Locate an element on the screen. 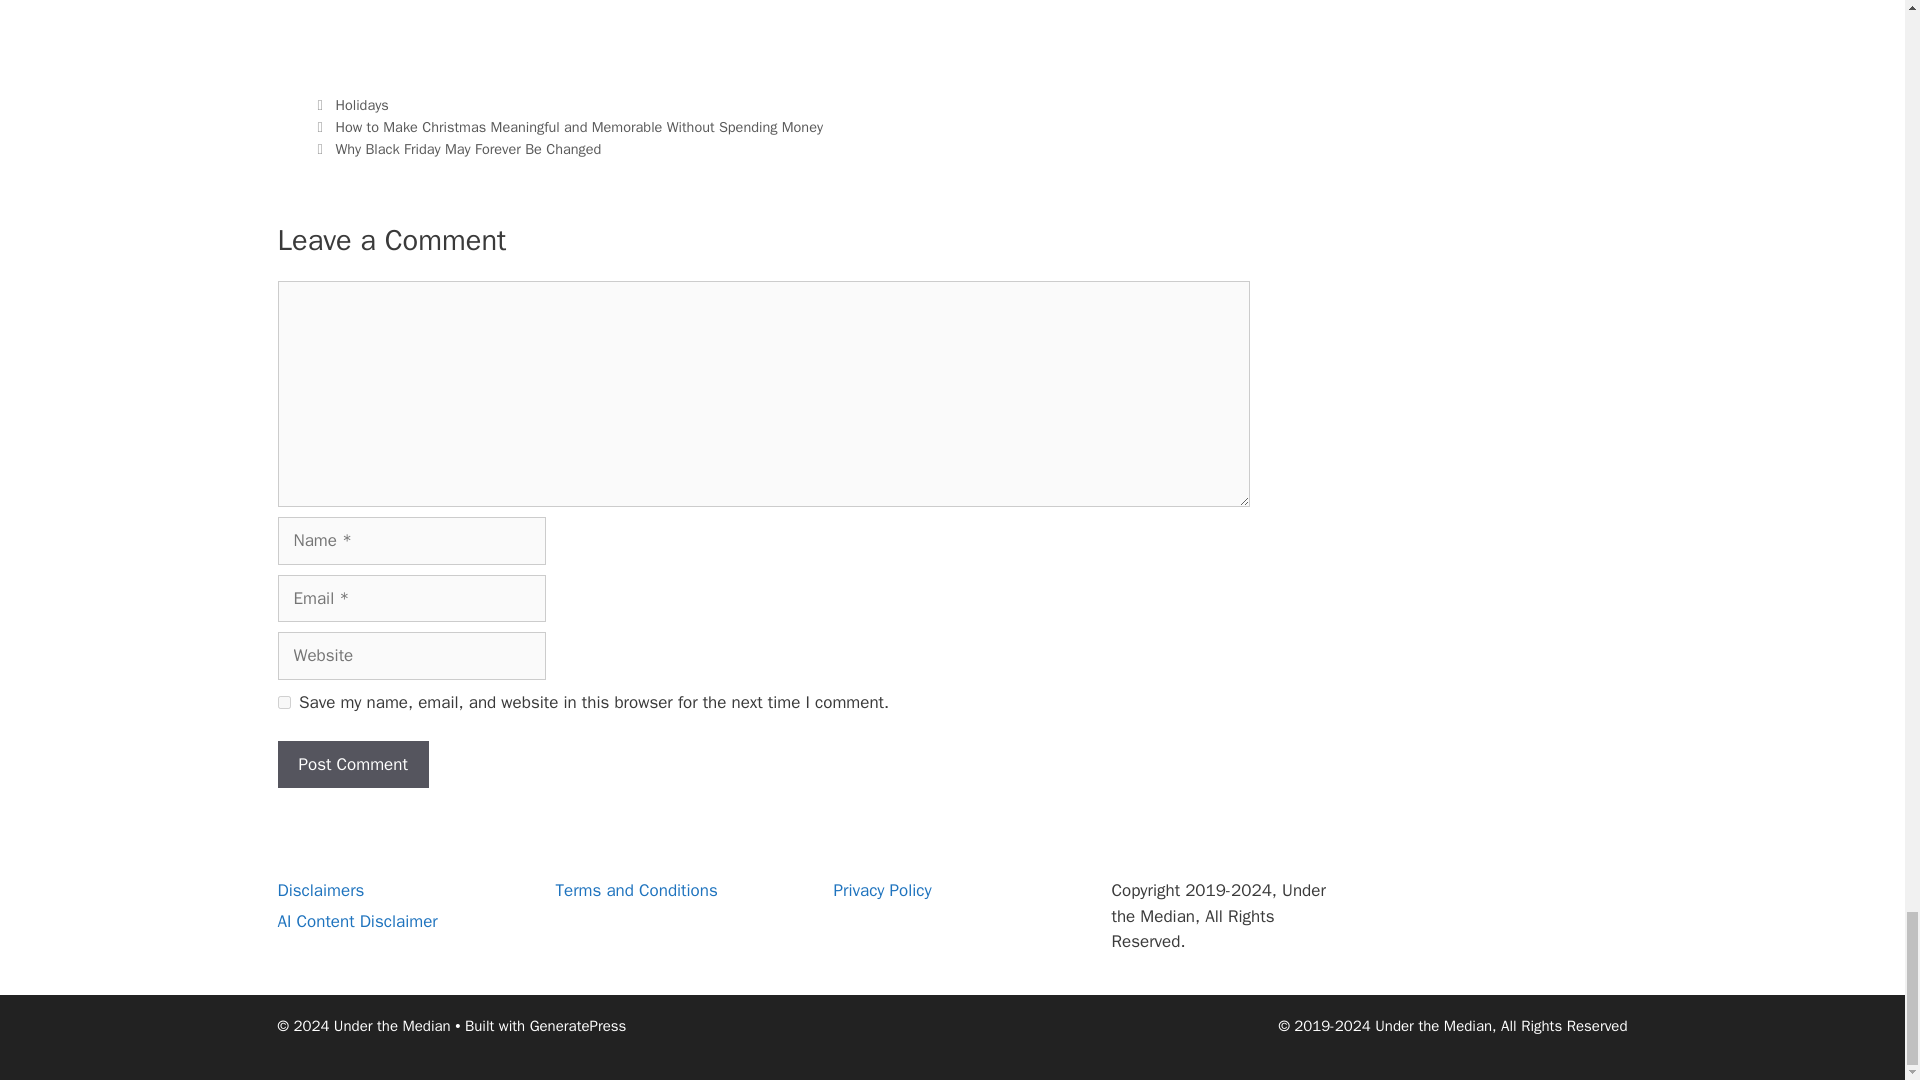  Holidays is located at coordinates (360, 105).